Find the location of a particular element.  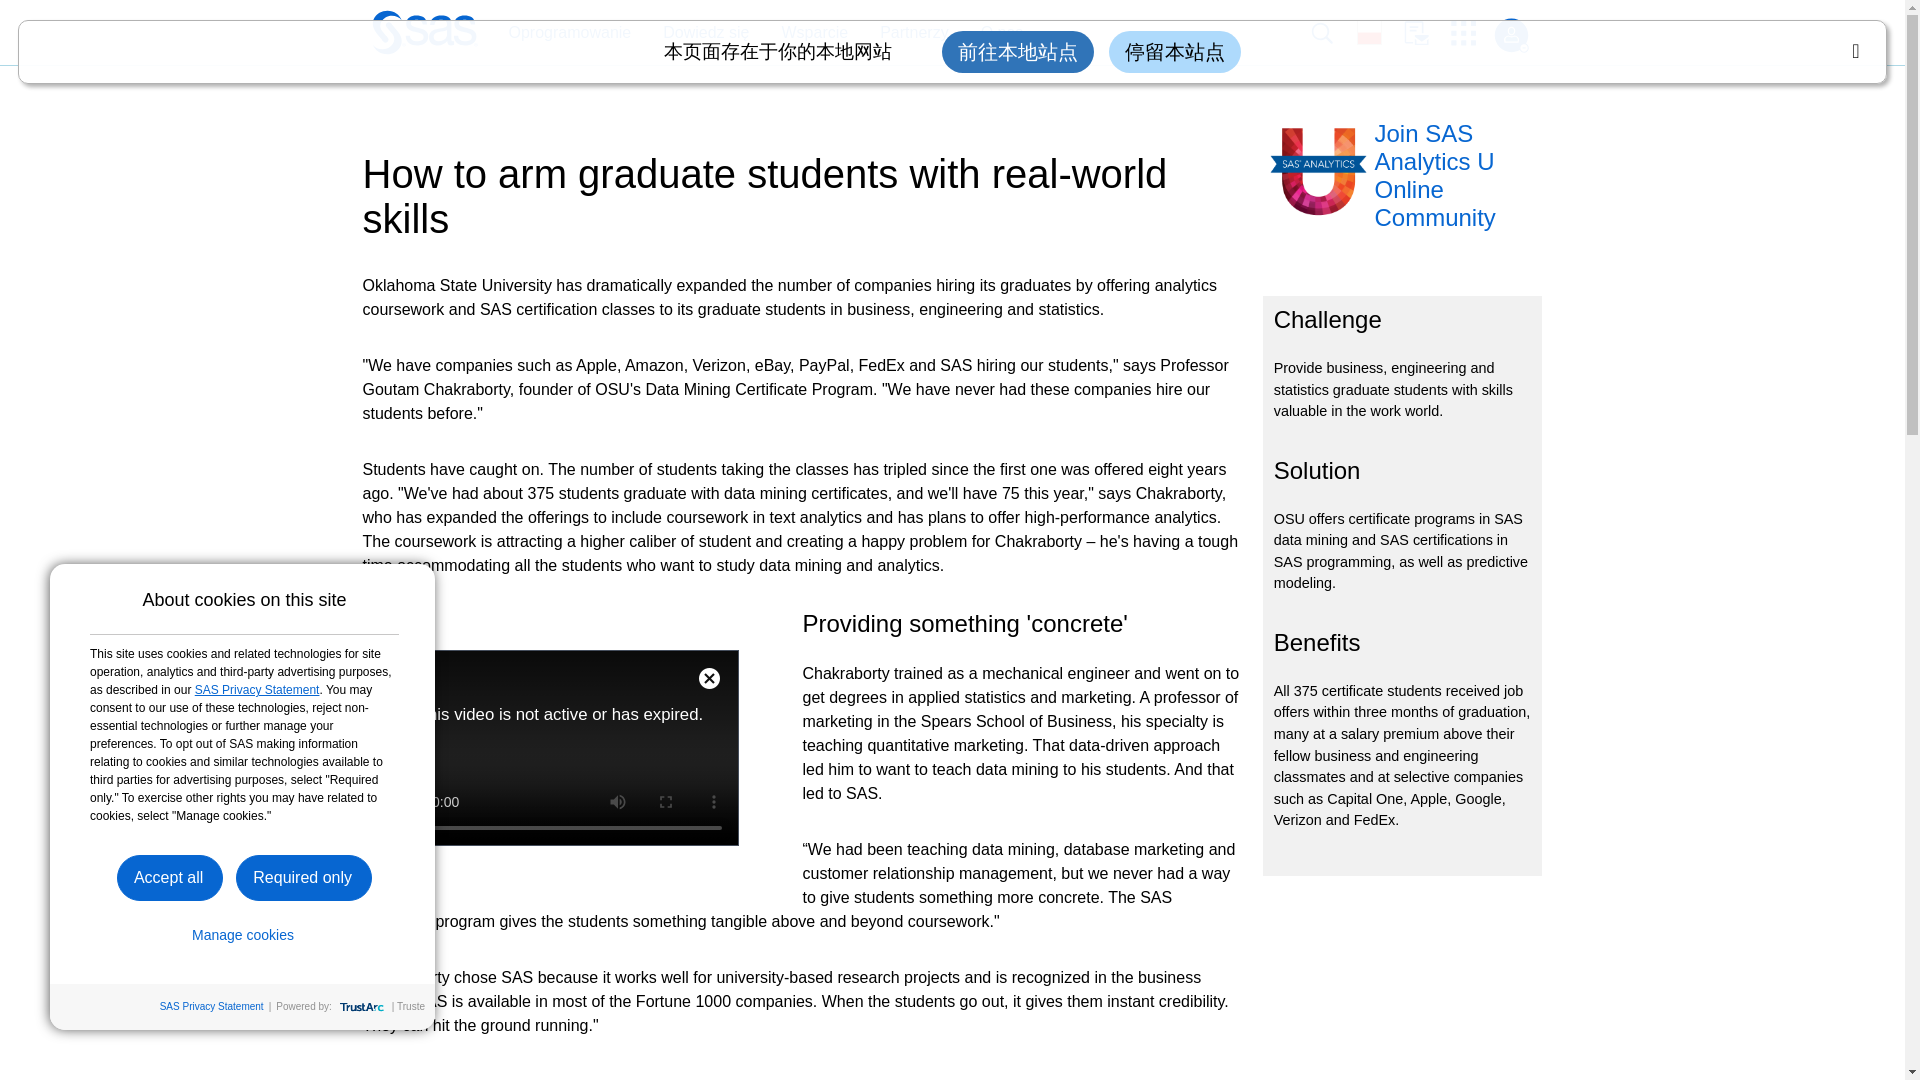

Oprogramowanie is located at coordinates (569, 33).